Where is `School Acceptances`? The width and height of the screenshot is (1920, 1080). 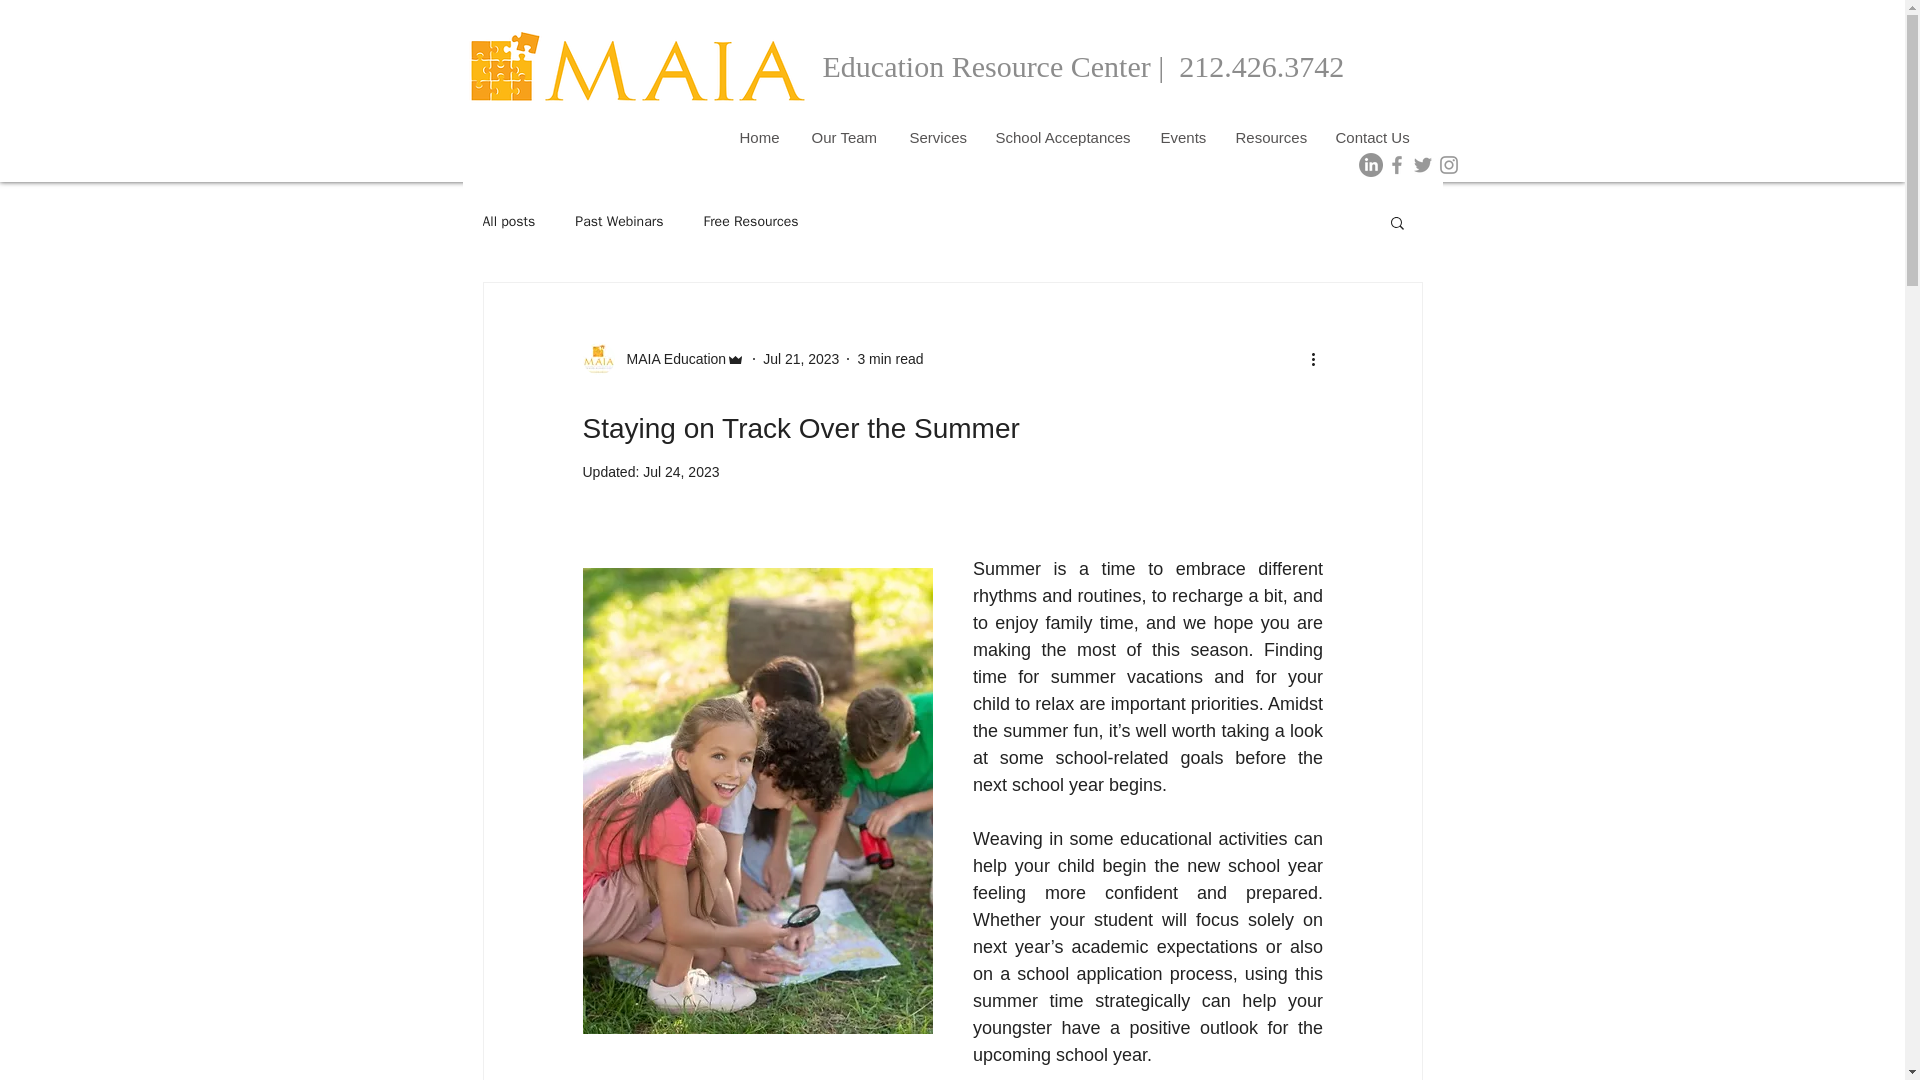 School Acceptances is located at coordinates (1062, 138).